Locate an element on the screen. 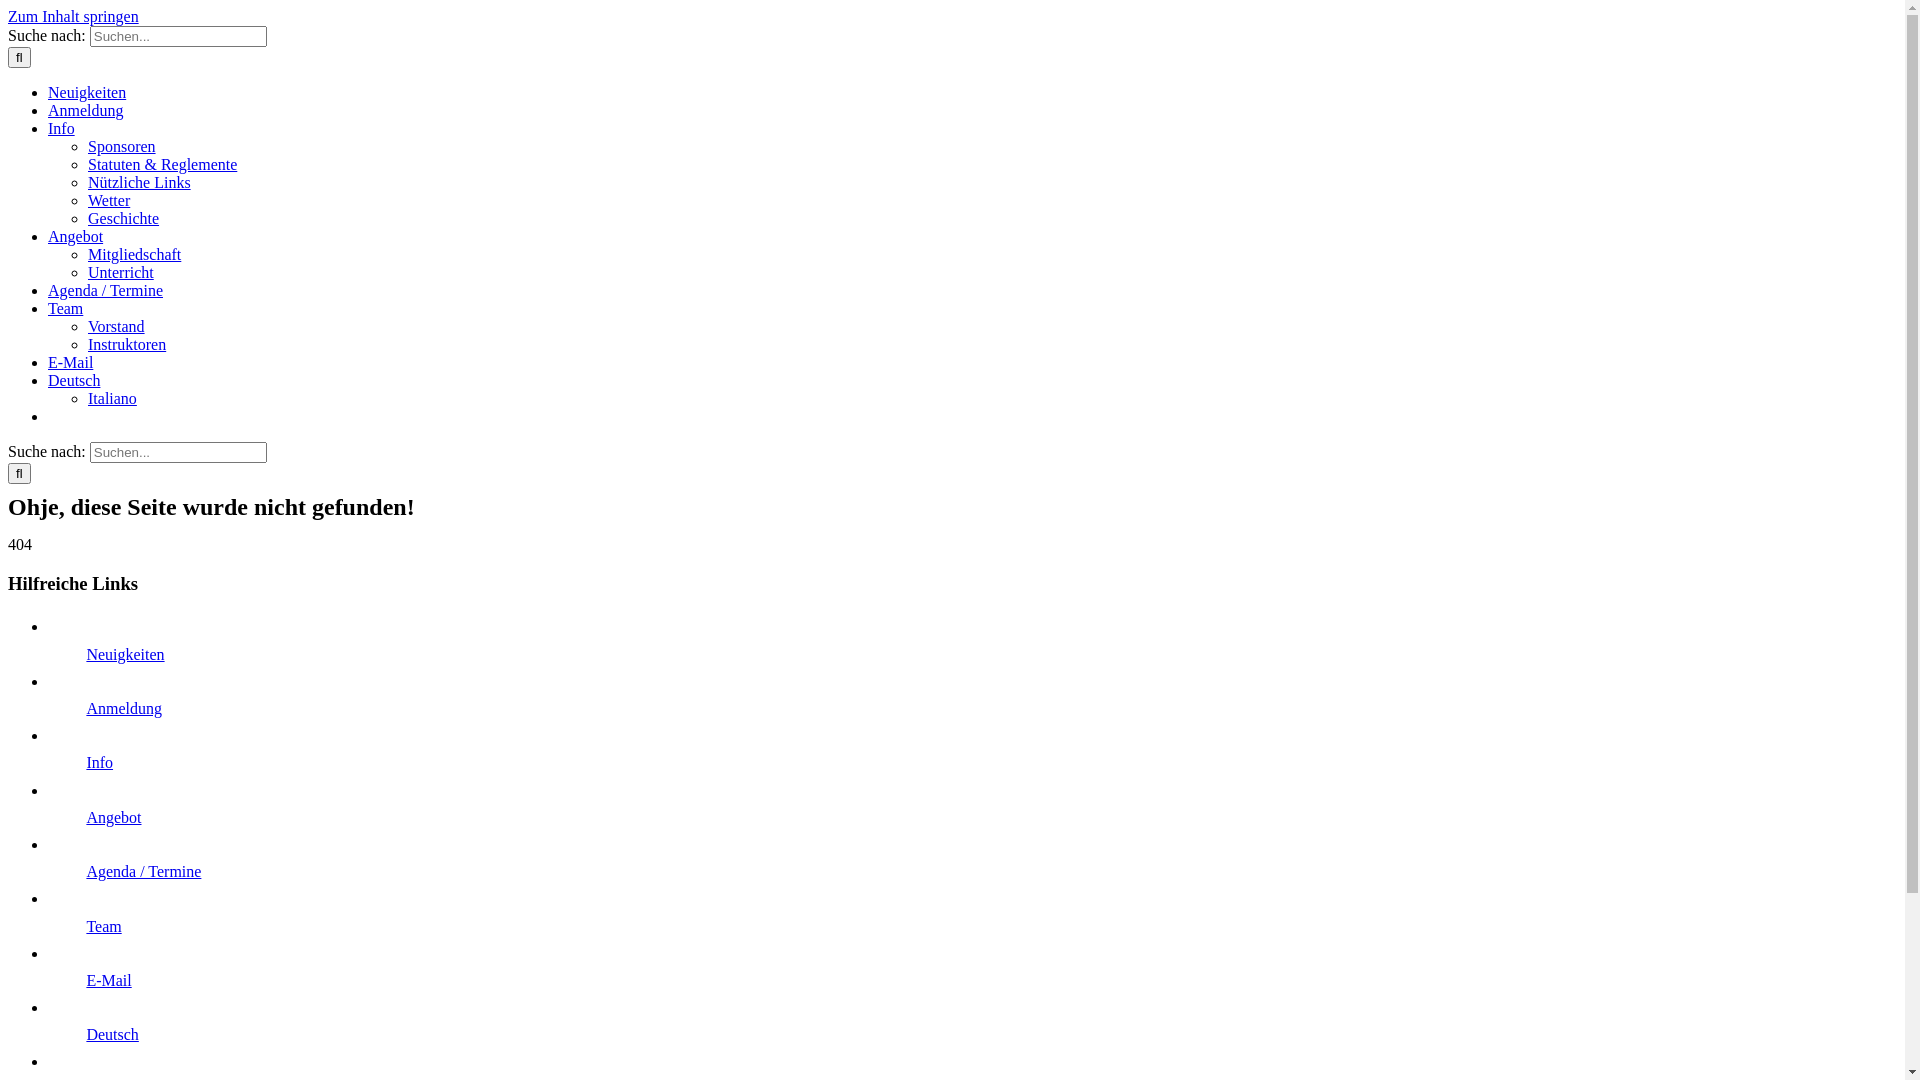 Image resolution: width=1920 pixels, height=1080 pixels. Statuten & Reglemente is located at coordinates (162, 164).